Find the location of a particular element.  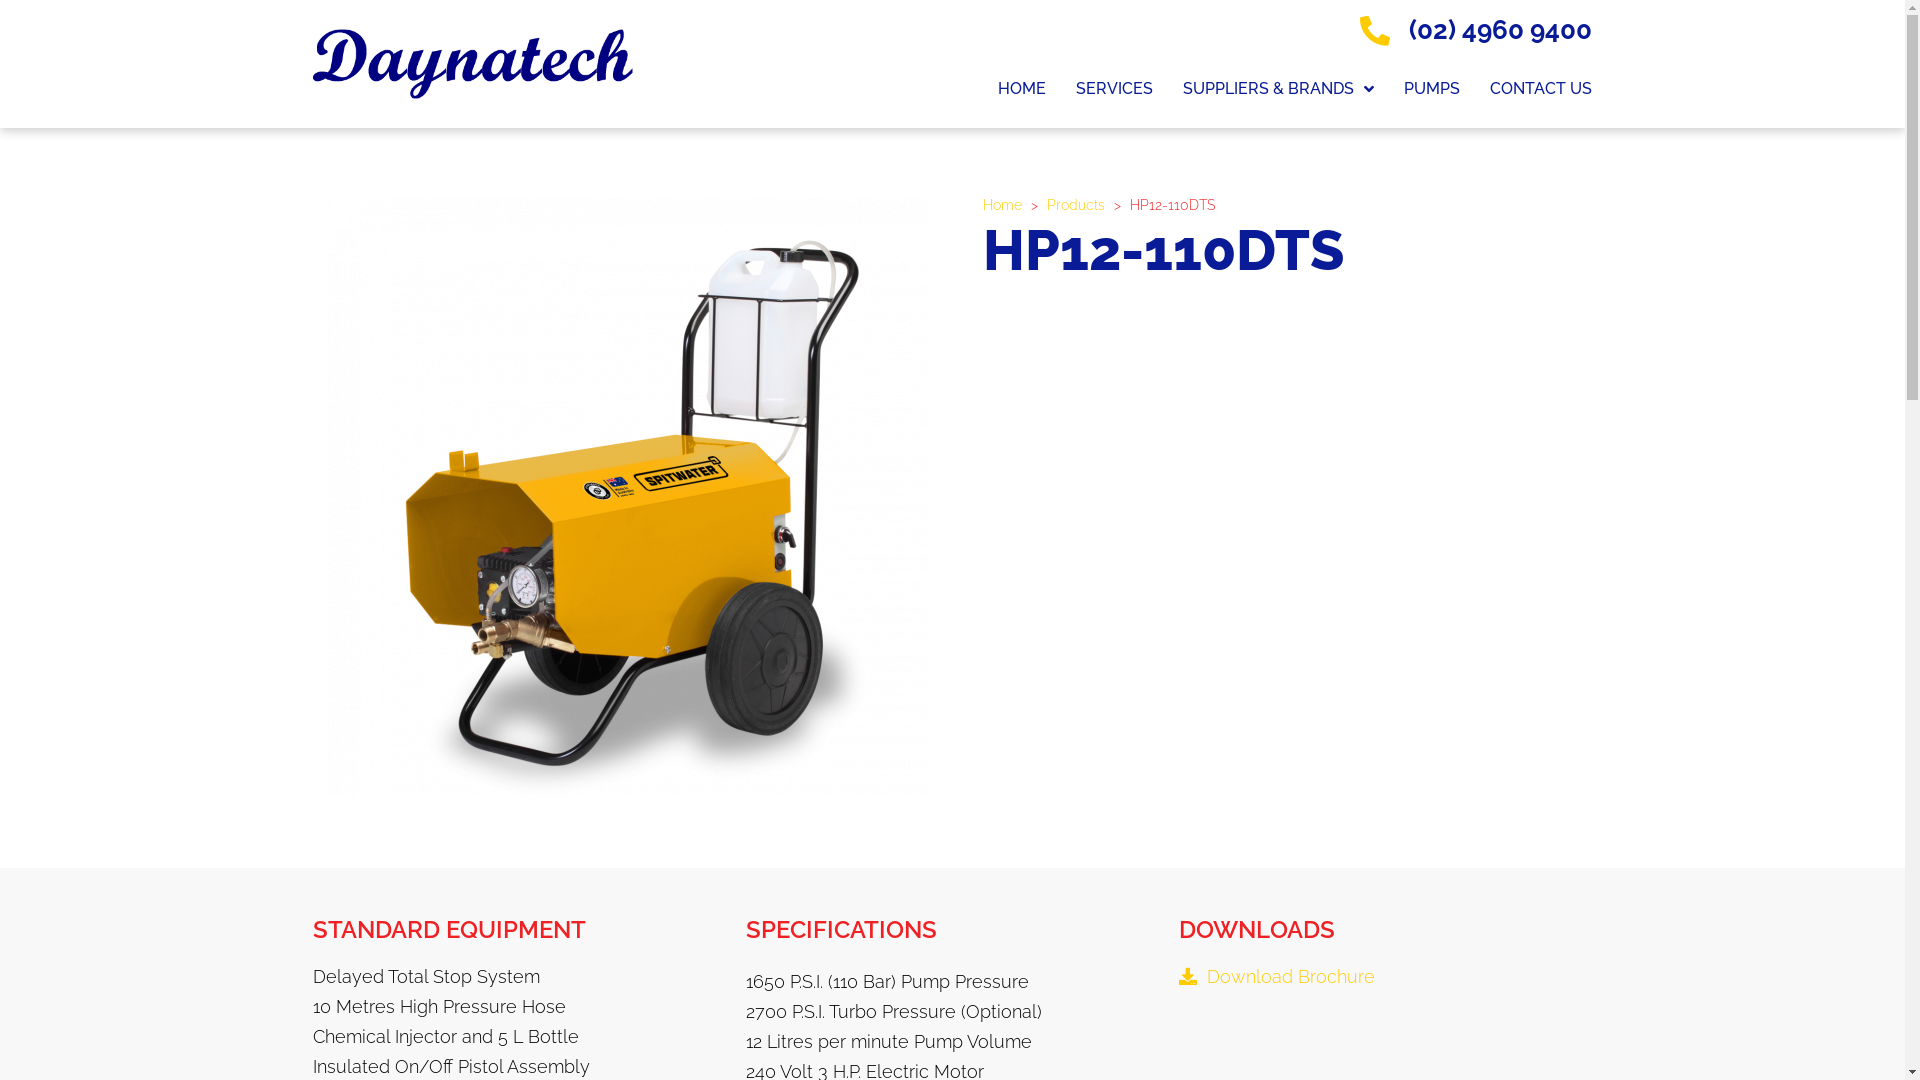

Spitwater_SCW70TS_HP12110DTS is located at coordinates (628, 498).